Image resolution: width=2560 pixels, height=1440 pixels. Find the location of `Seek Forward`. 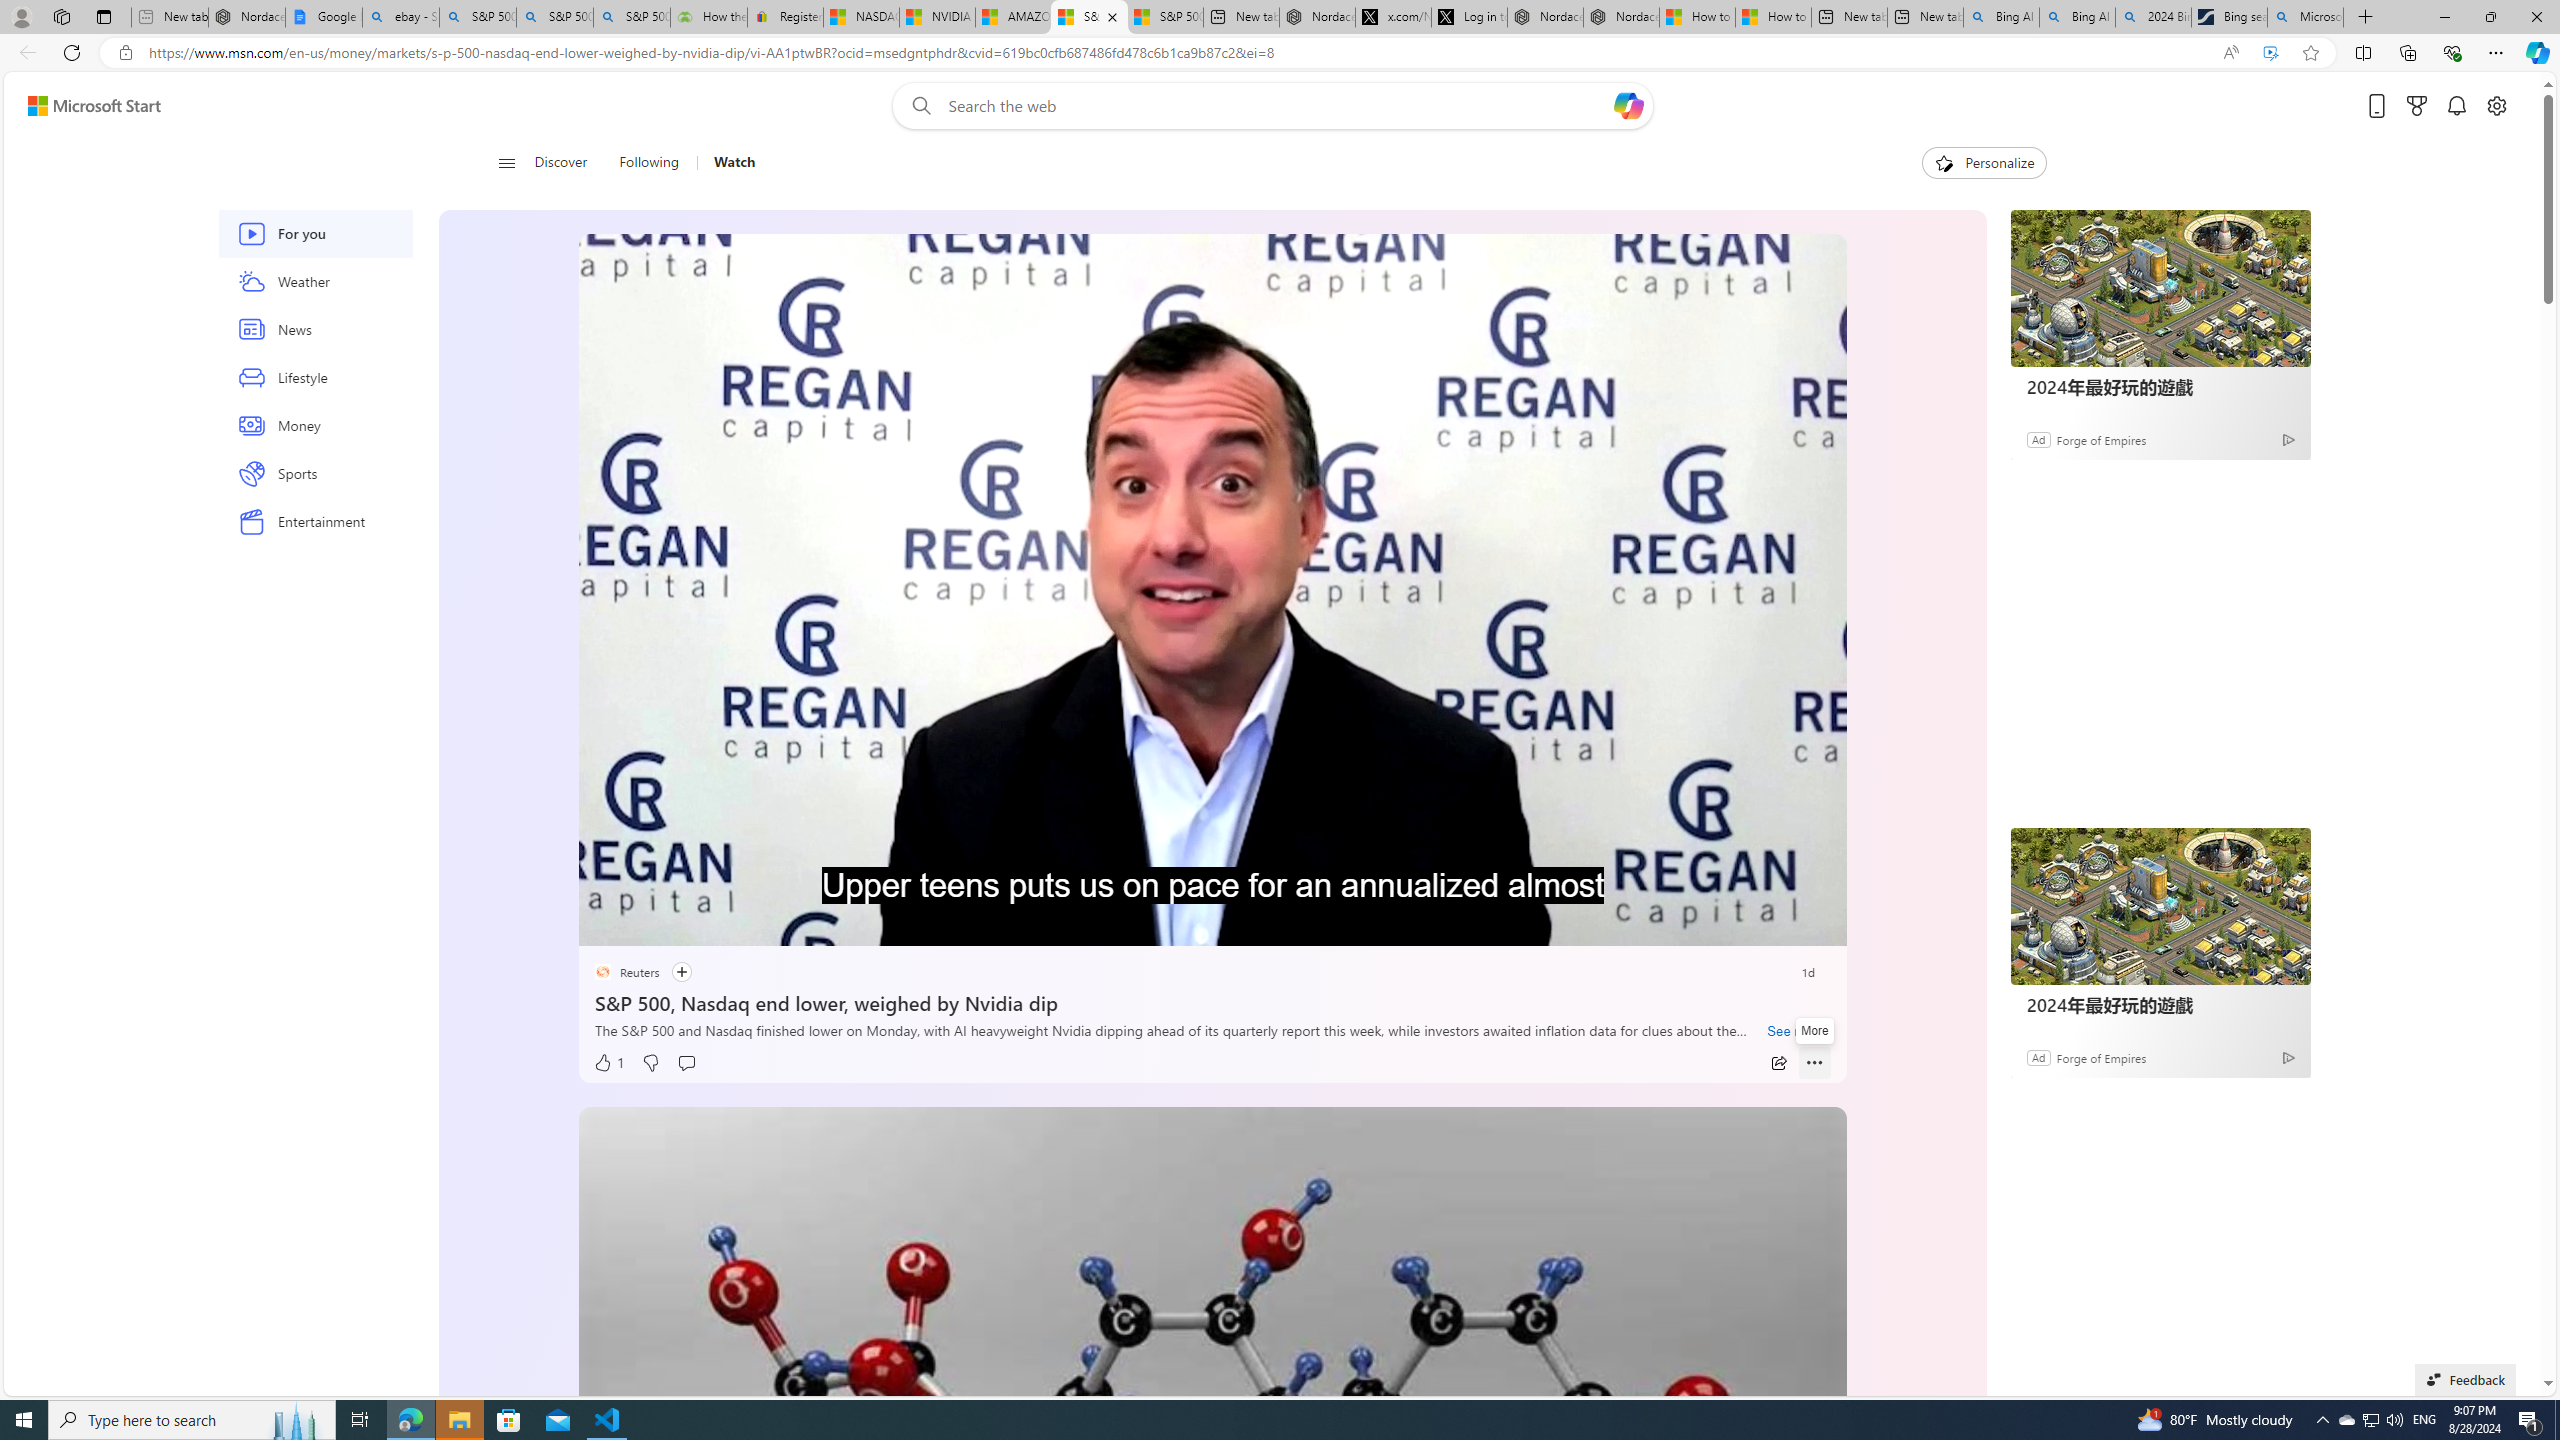

Seek Forward is located at coordinates (688, 924).